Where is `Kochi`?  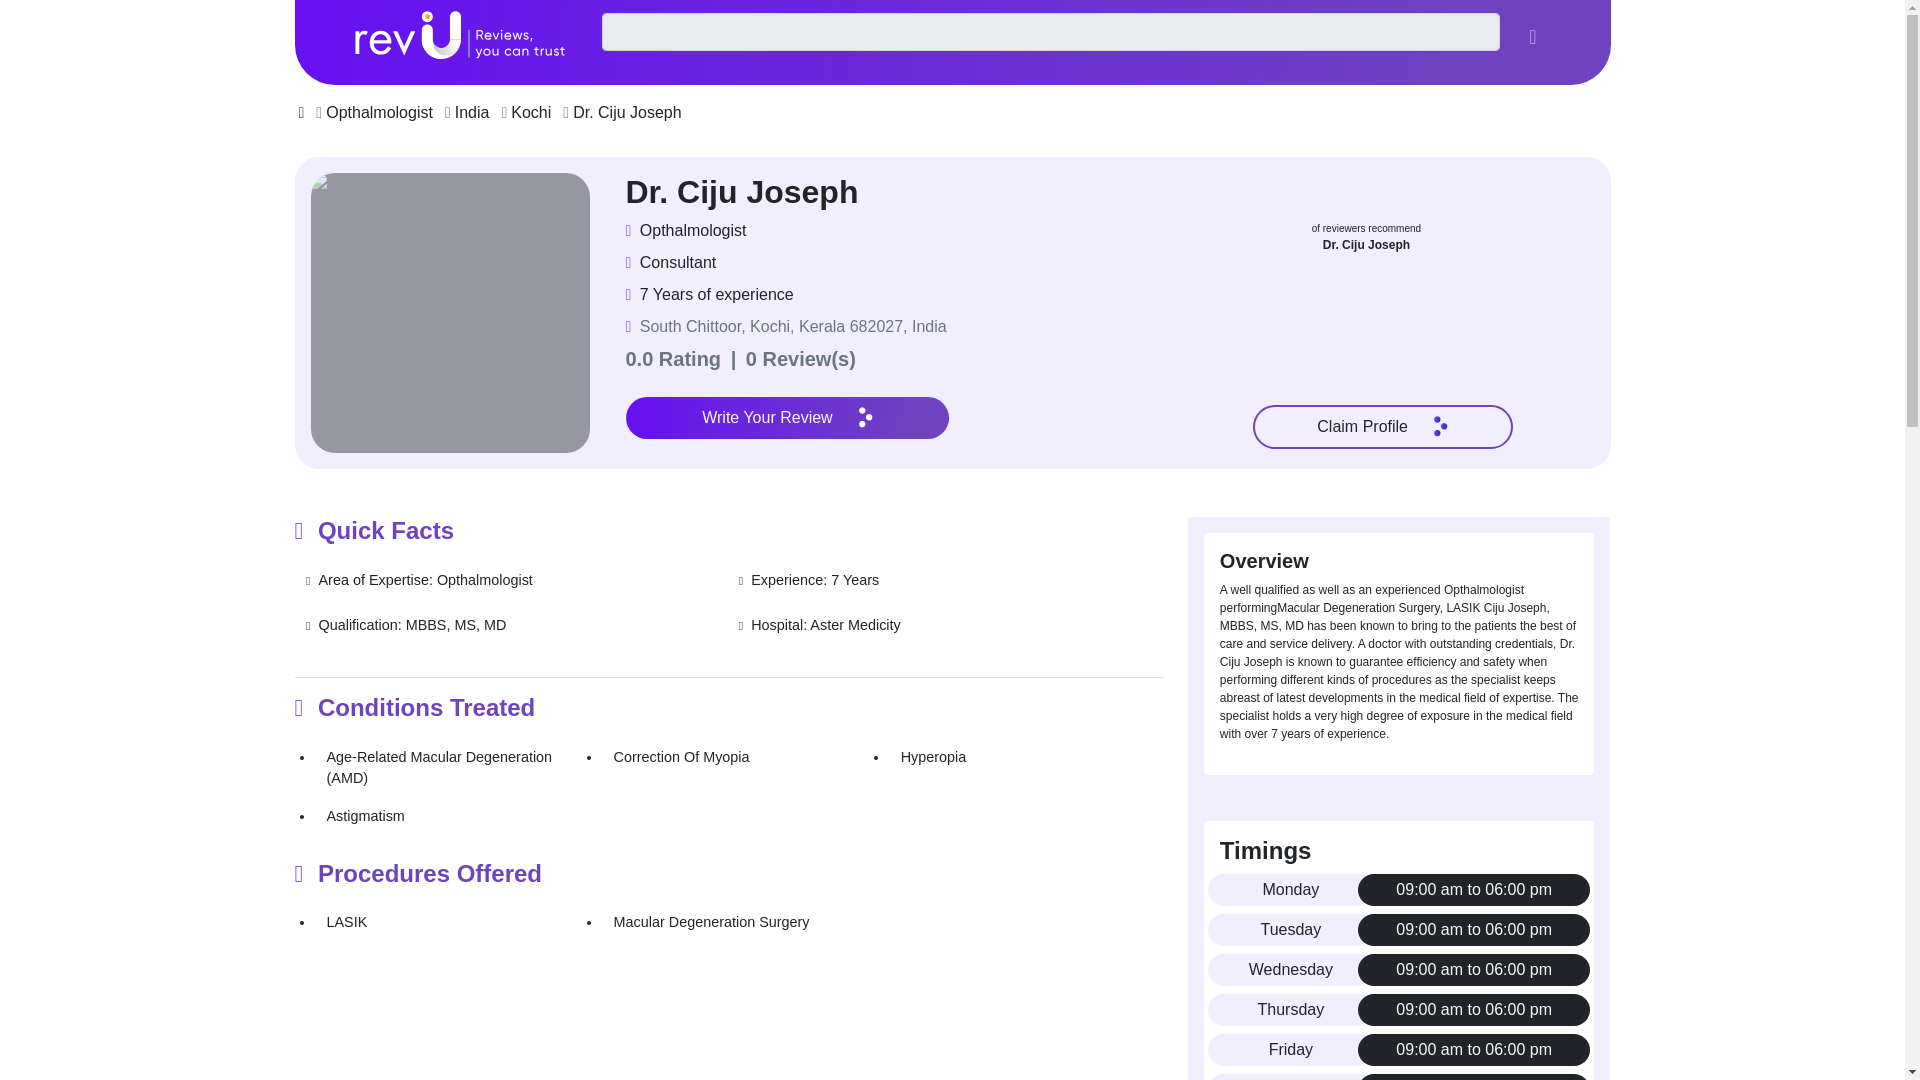 Kochi is located at coordinates (530, 112).